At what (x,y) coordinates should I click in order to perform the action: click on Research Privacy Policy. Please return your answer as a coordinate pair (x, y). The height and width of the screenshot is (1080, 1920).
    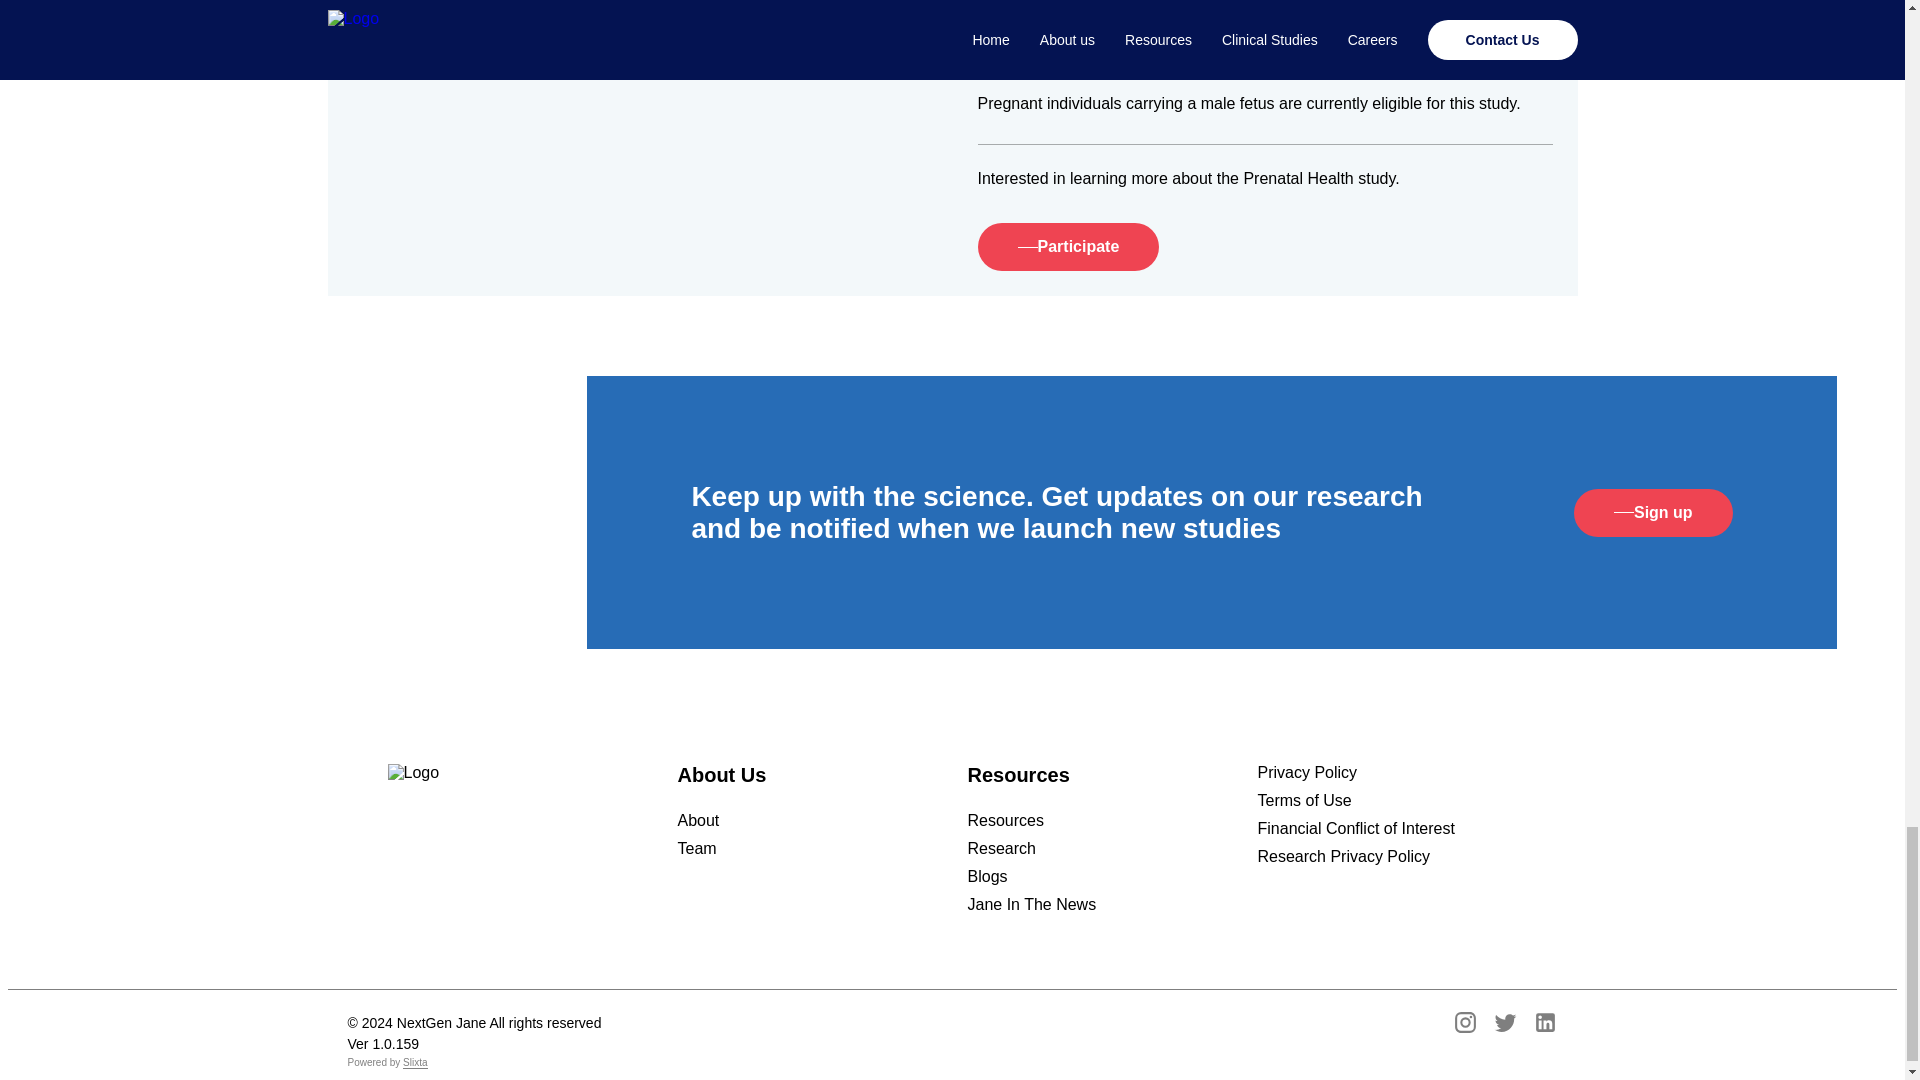
    Looking at the image, I should click on (1344, 856).